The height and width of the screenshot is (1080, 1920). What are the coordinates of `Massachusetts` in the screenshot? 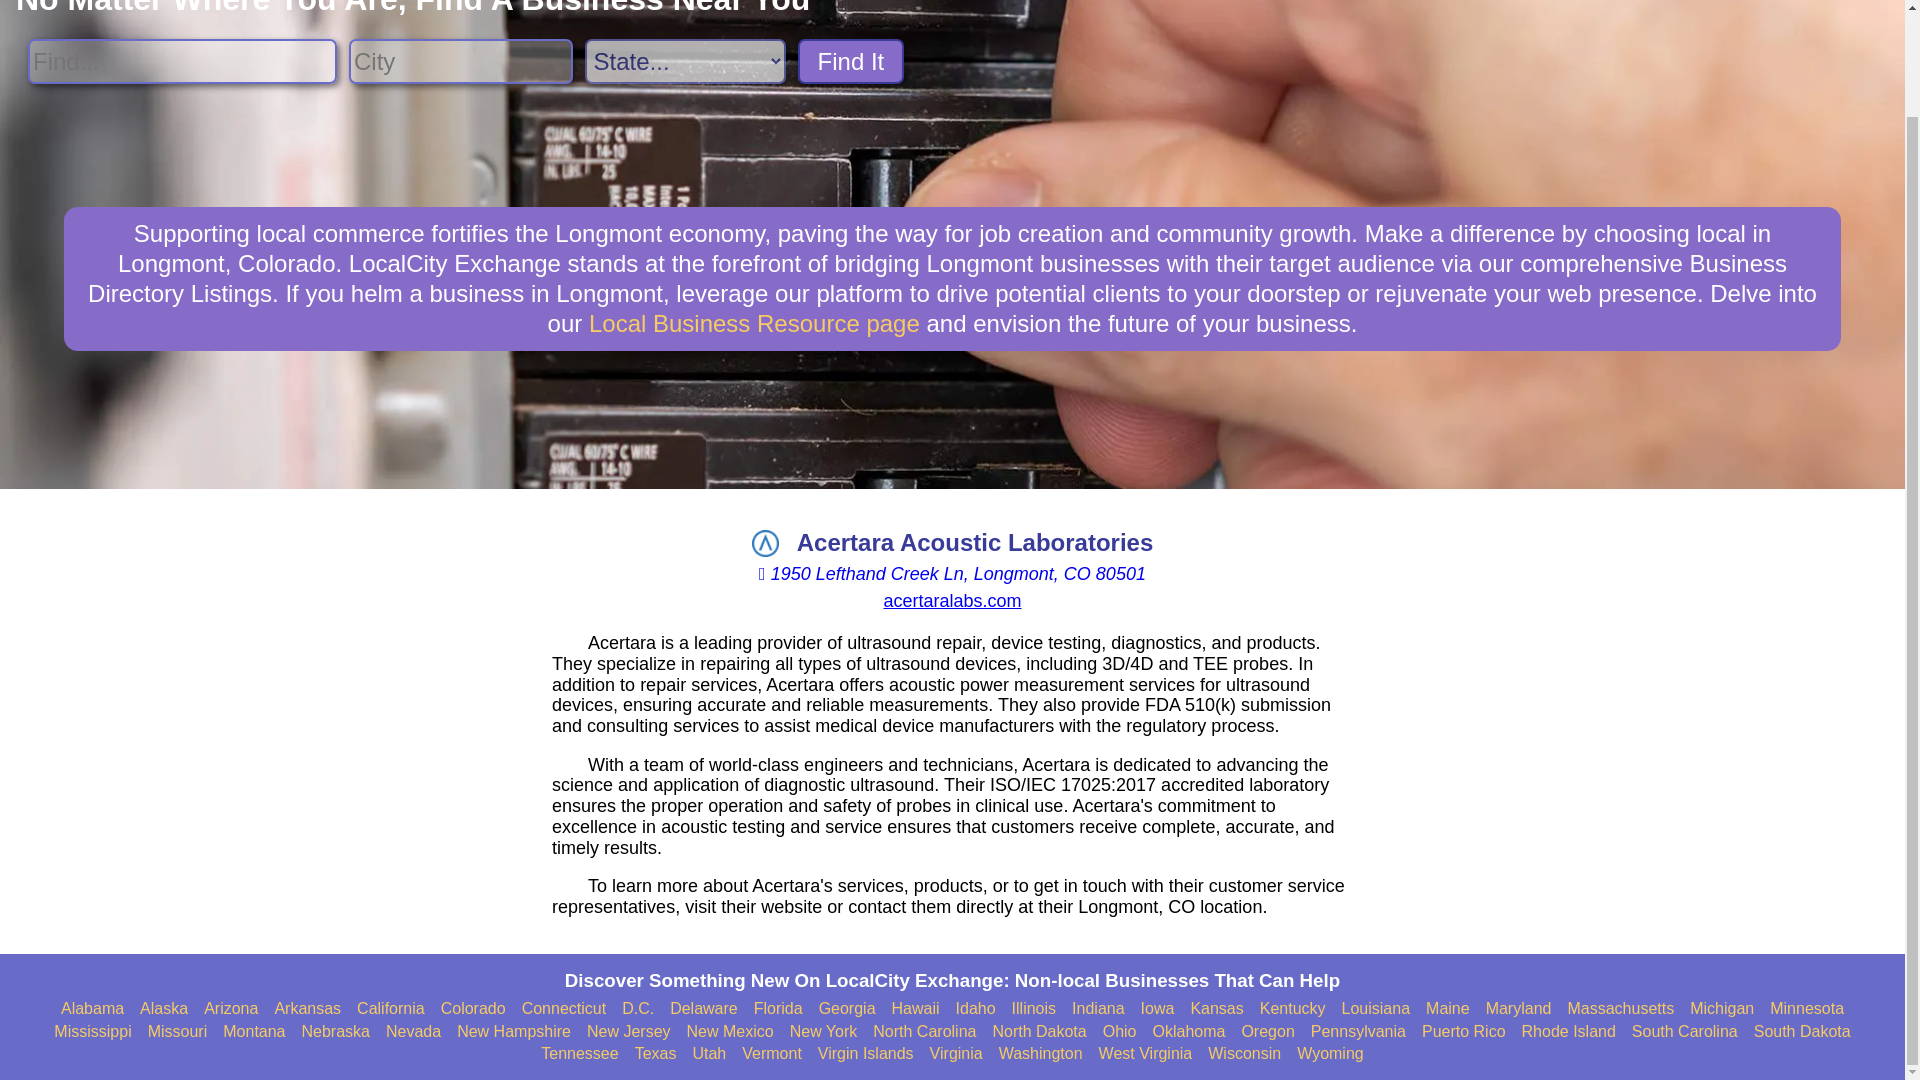 It's located at (1620, 1009).